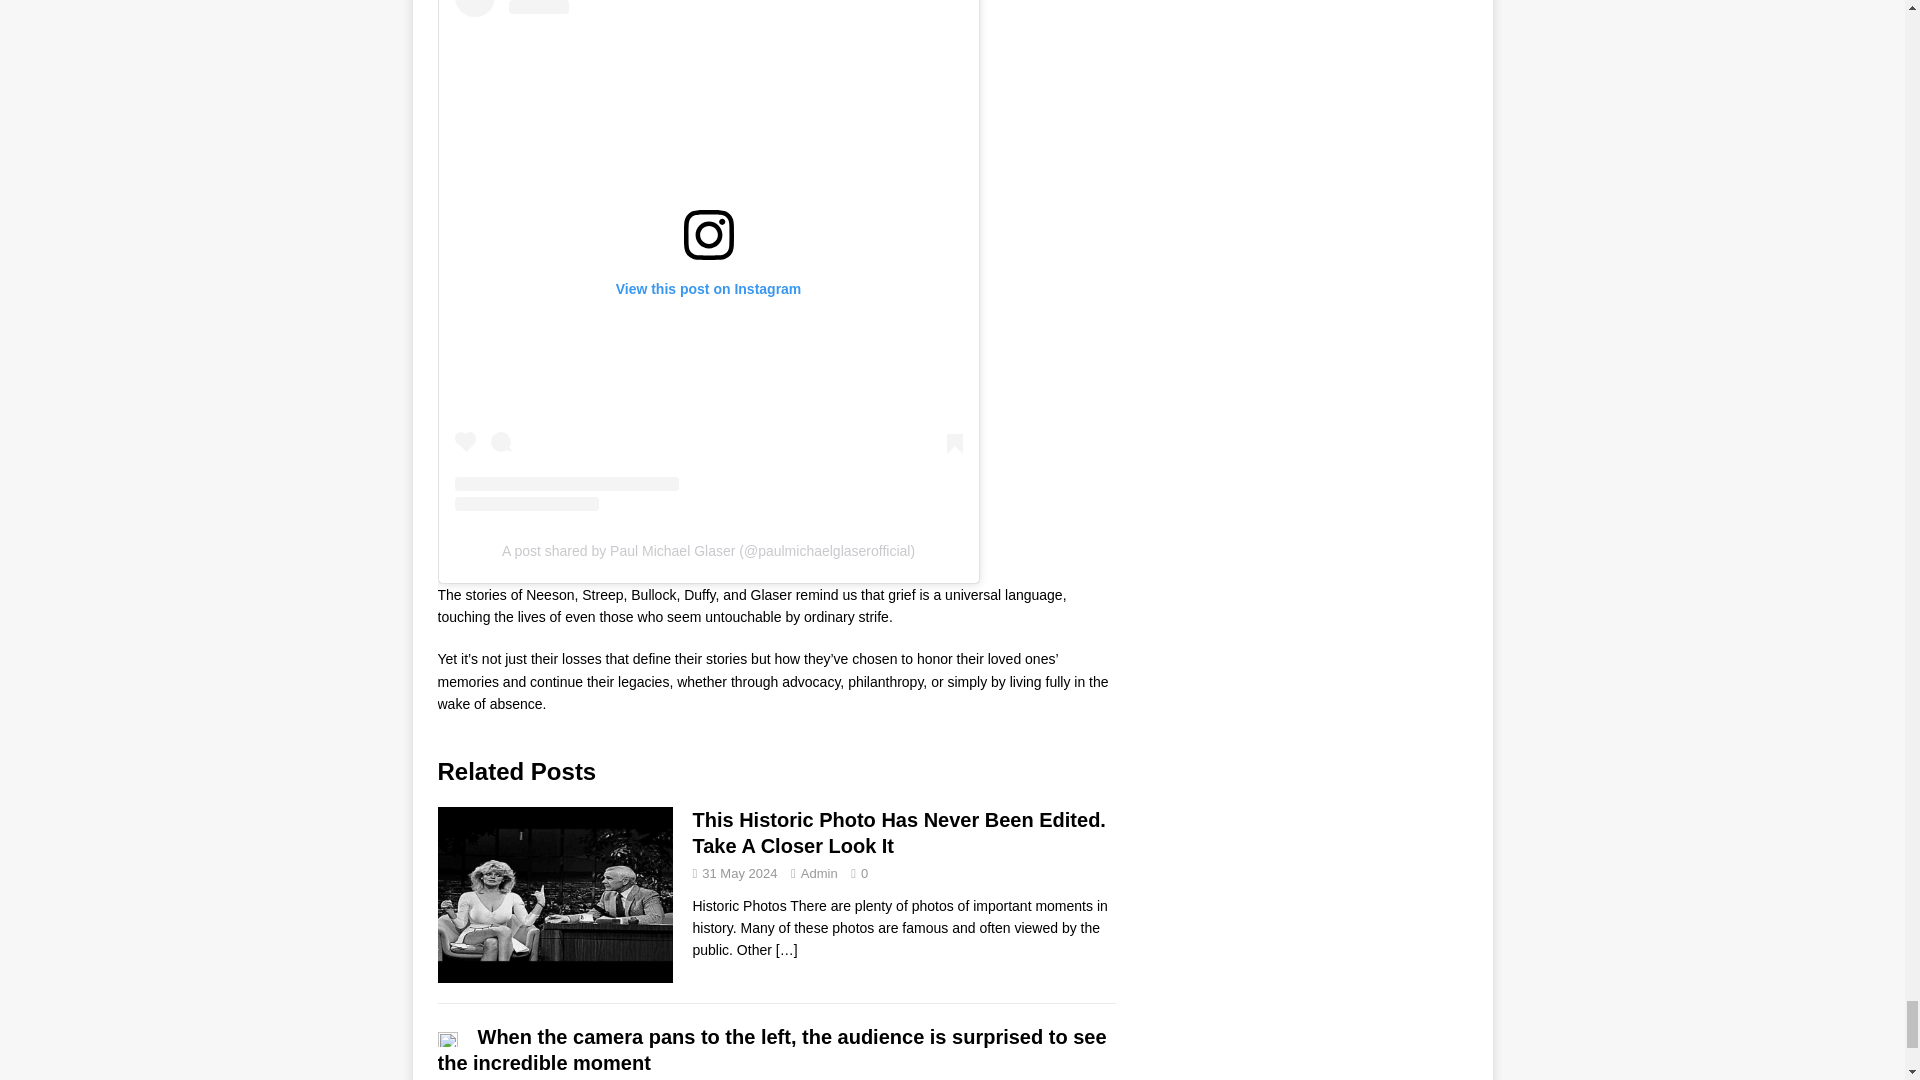 The image size is (1920, 1080). I want to click on Admin, so click(818, 874).